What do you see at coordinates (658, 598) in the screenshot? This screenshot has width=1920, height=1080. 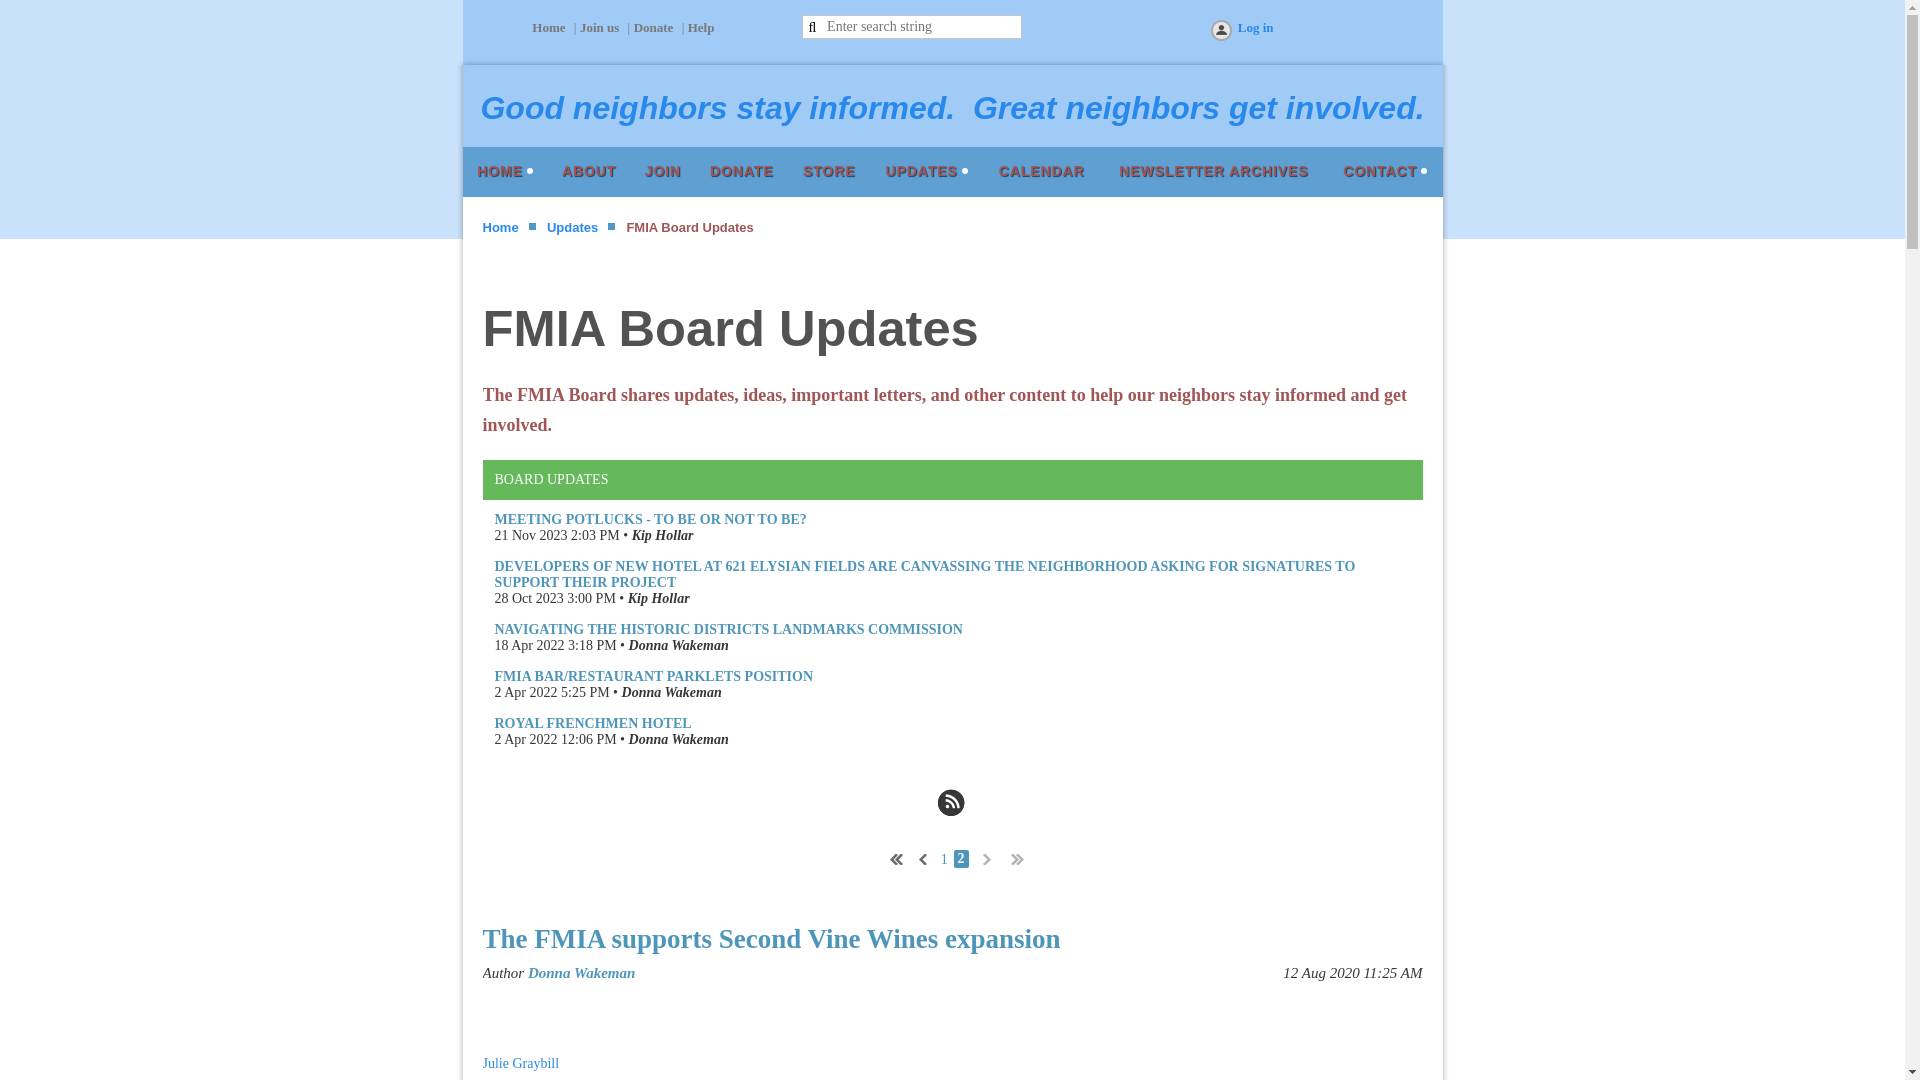 I see `Kip Hollar` at bounding box center [658, 598].